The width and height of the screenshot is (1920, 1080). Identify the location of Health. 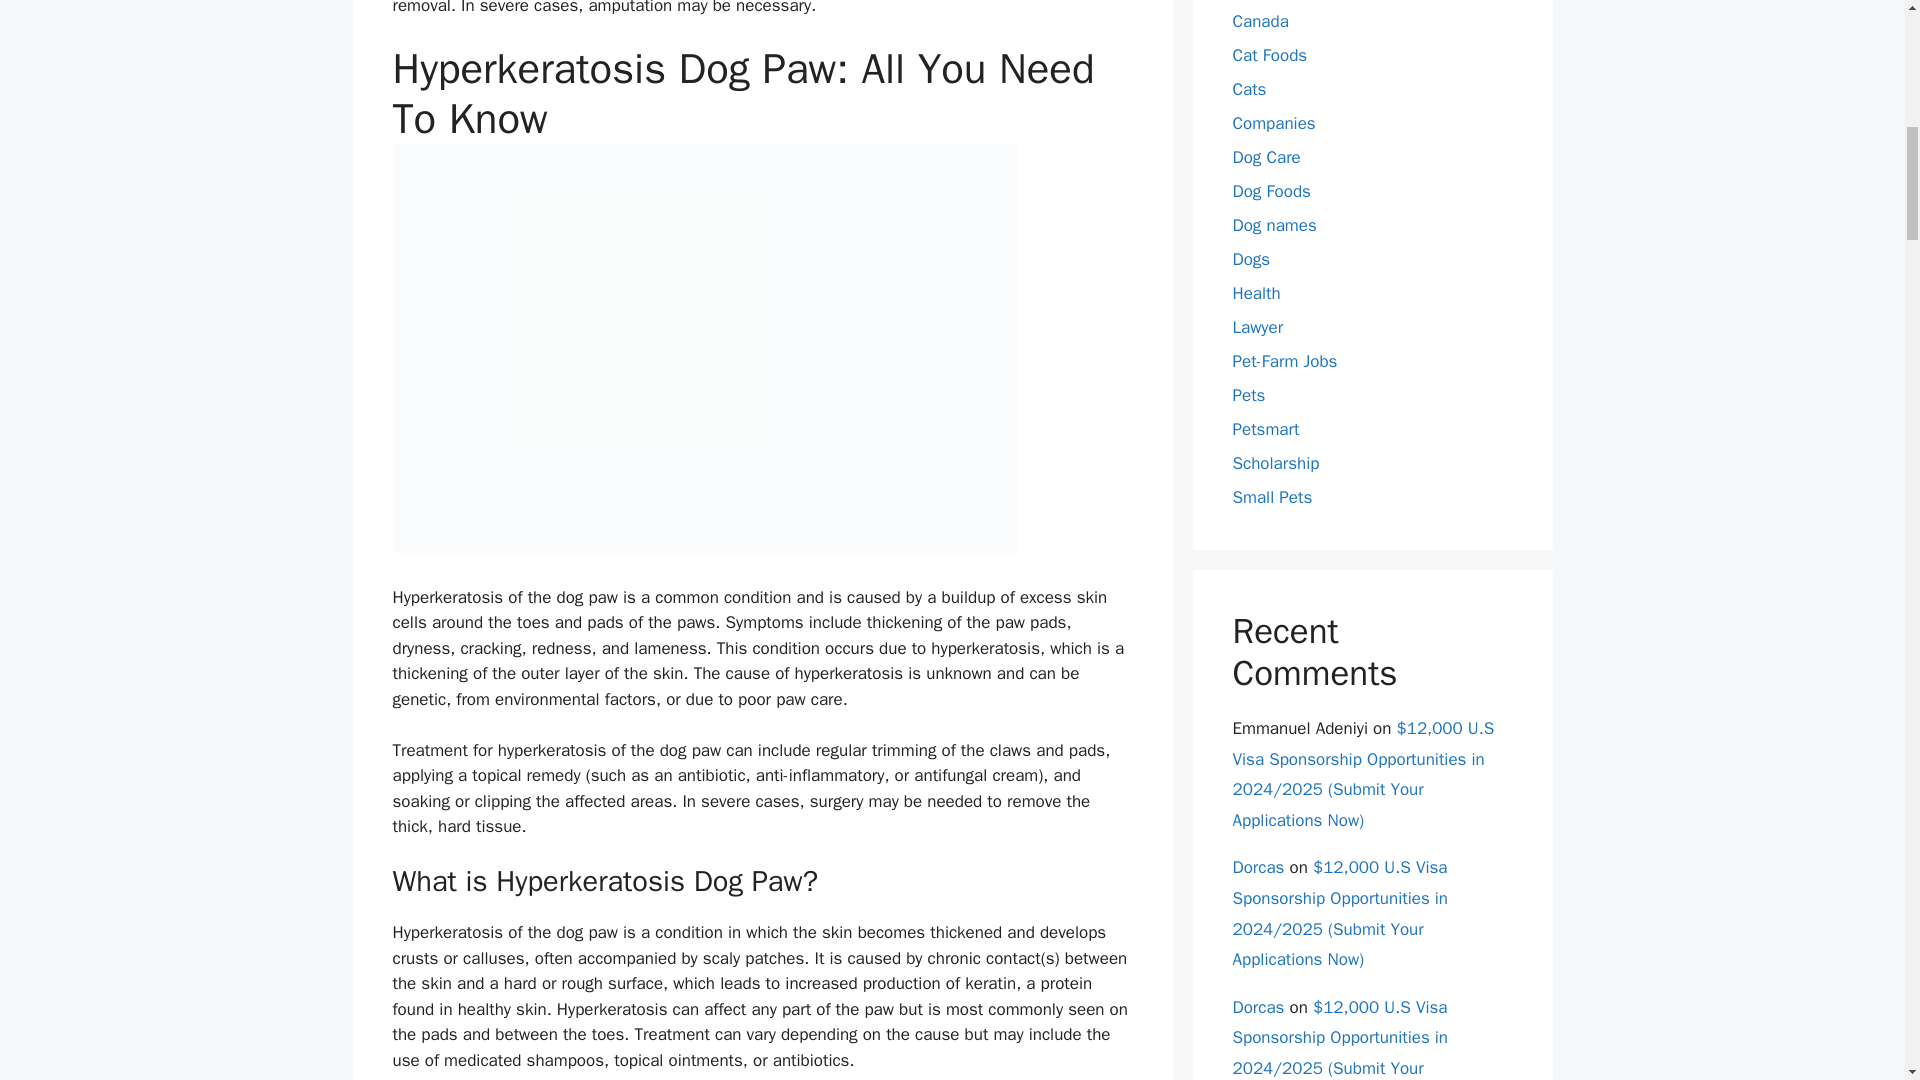
(1256, 292).